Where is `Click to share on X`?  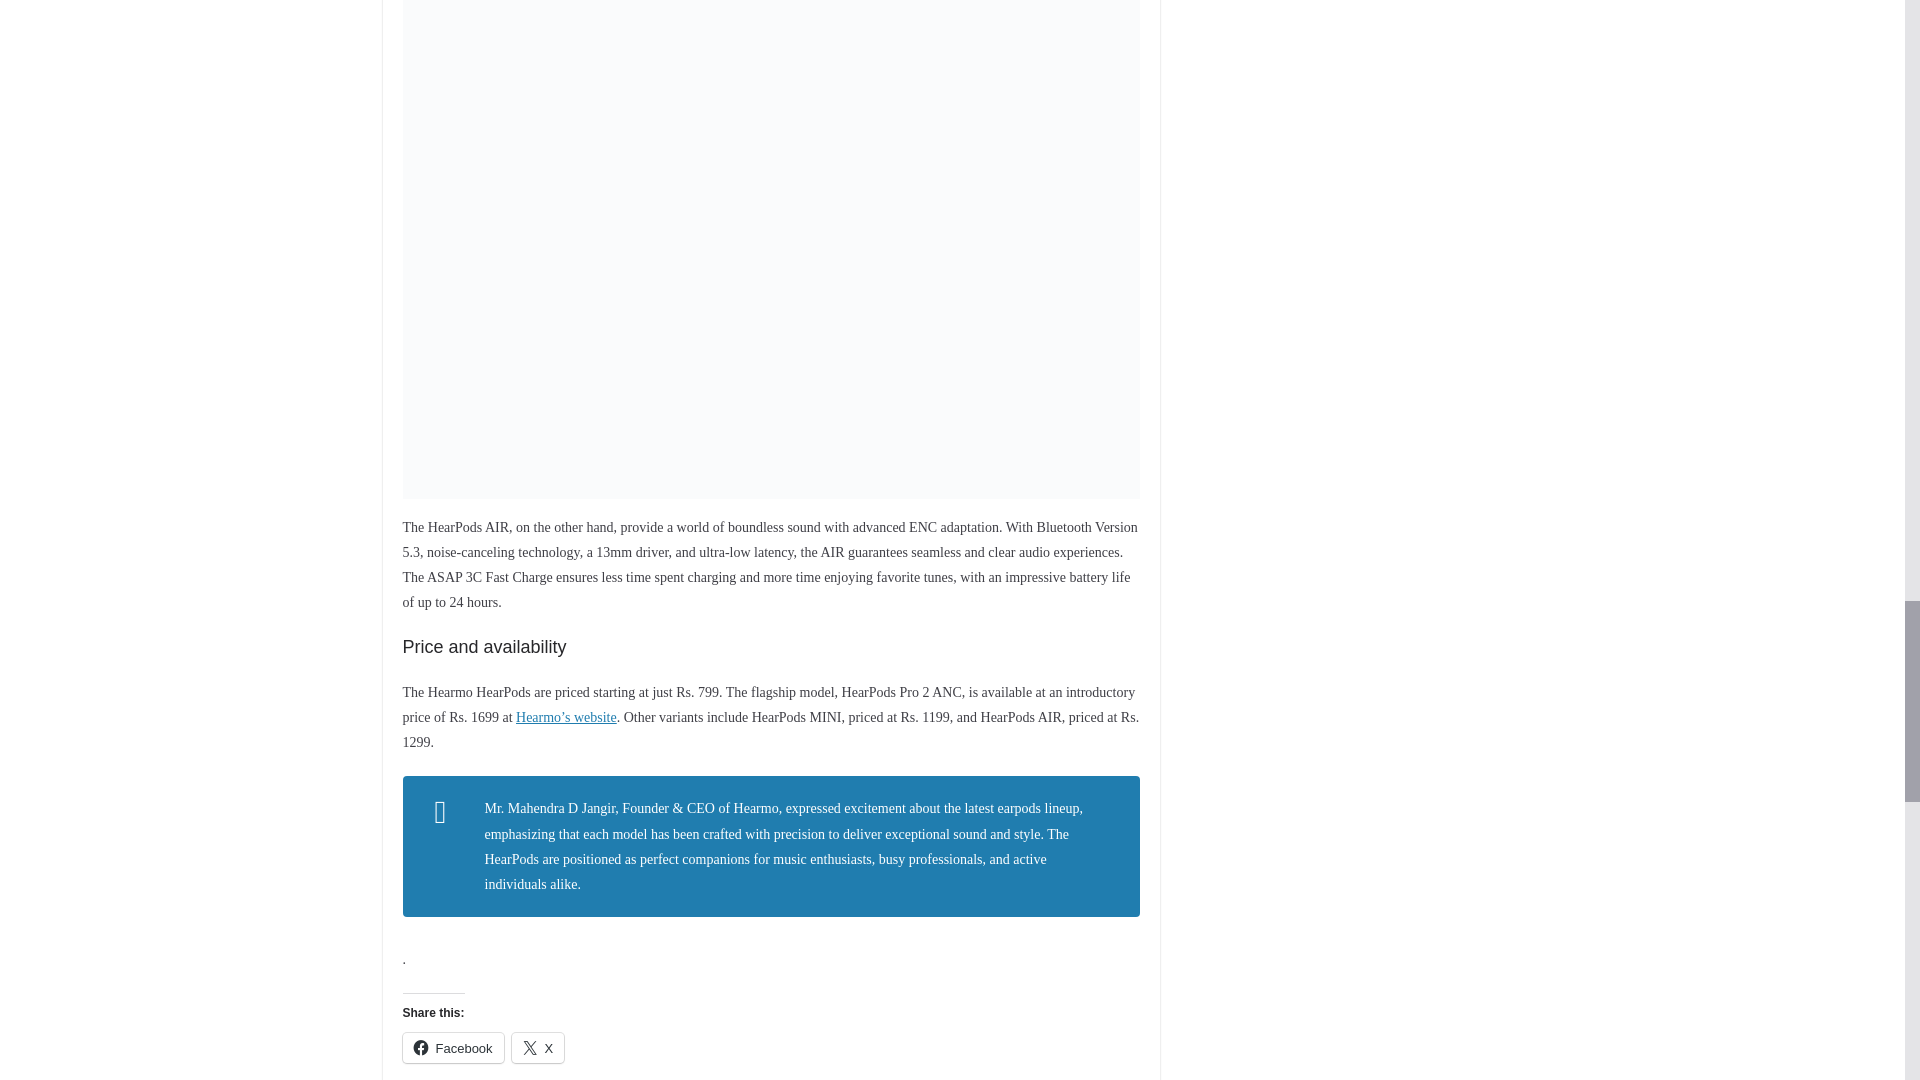 Click to share on X is located at coordinates (538, 1047).